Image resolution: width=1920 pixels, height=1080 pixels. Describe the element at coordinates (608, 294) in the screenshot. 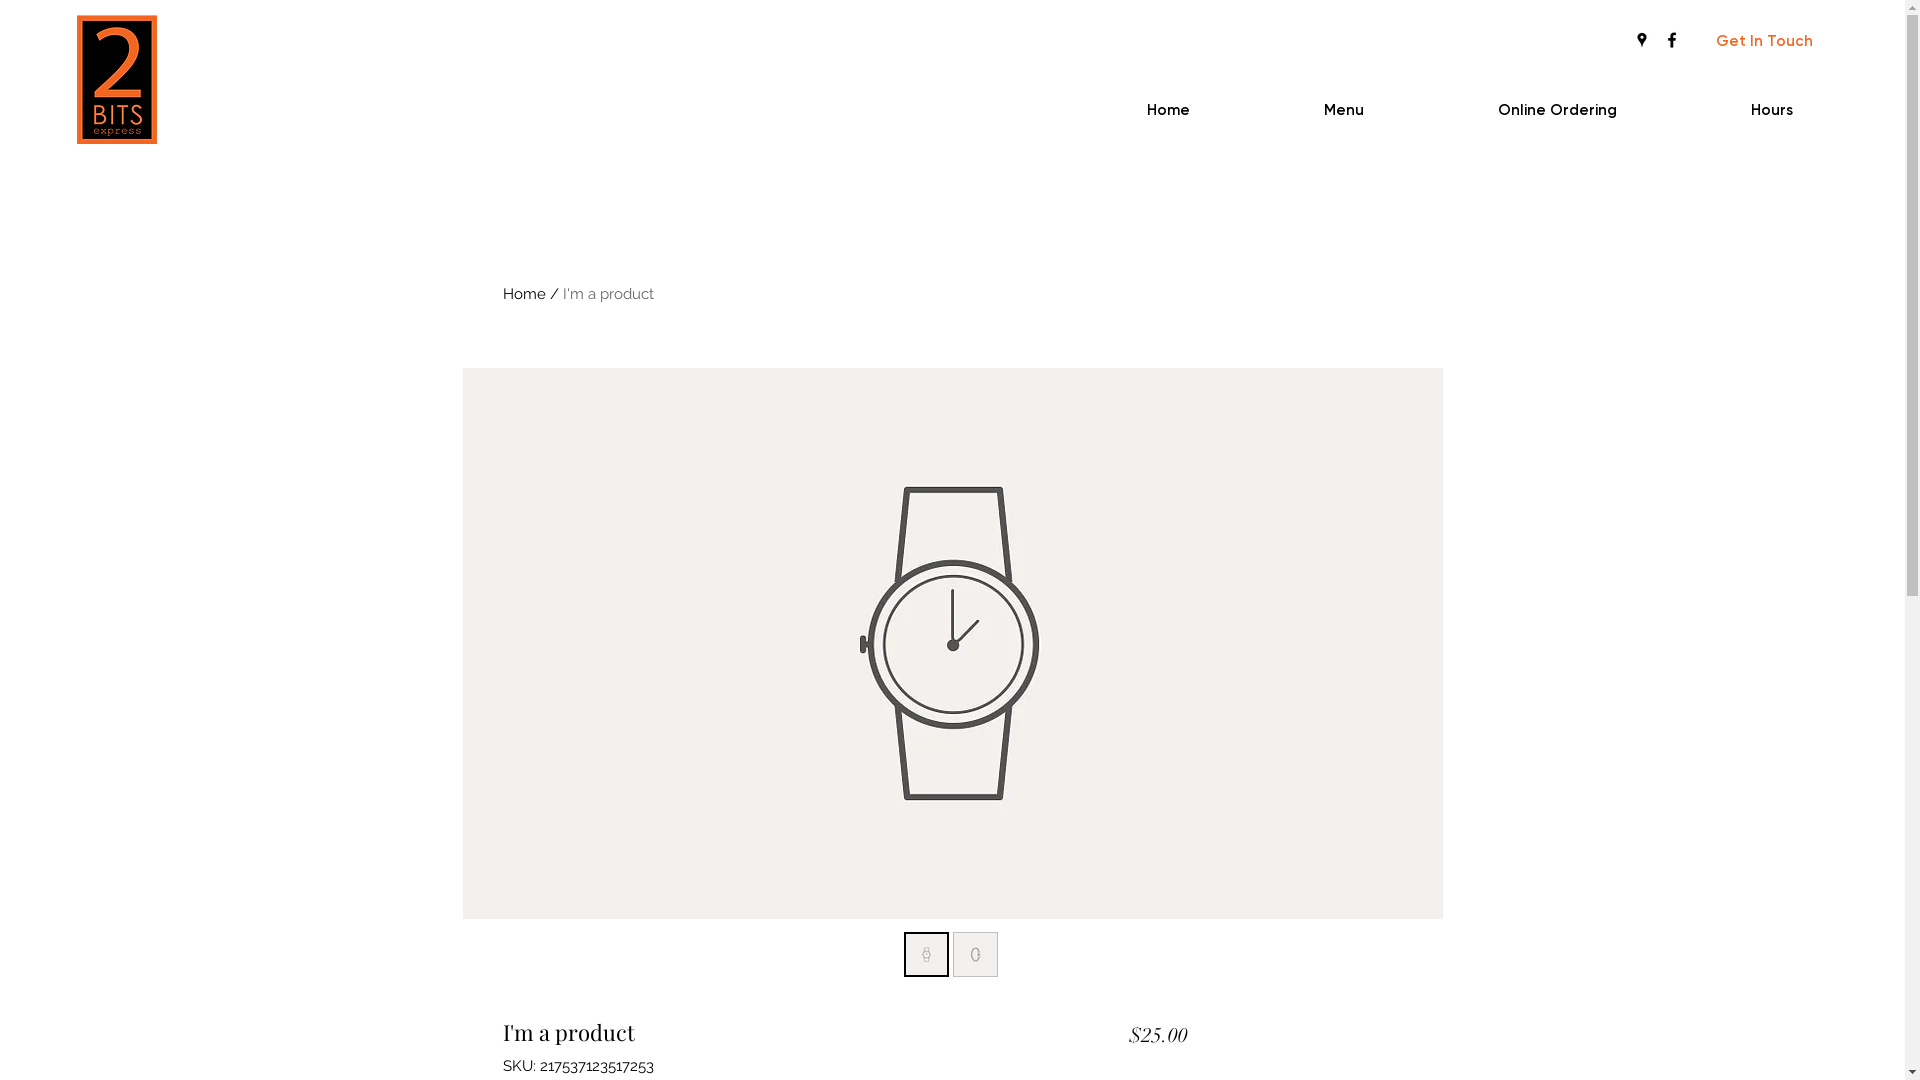

I see `I'm a product` at that location.